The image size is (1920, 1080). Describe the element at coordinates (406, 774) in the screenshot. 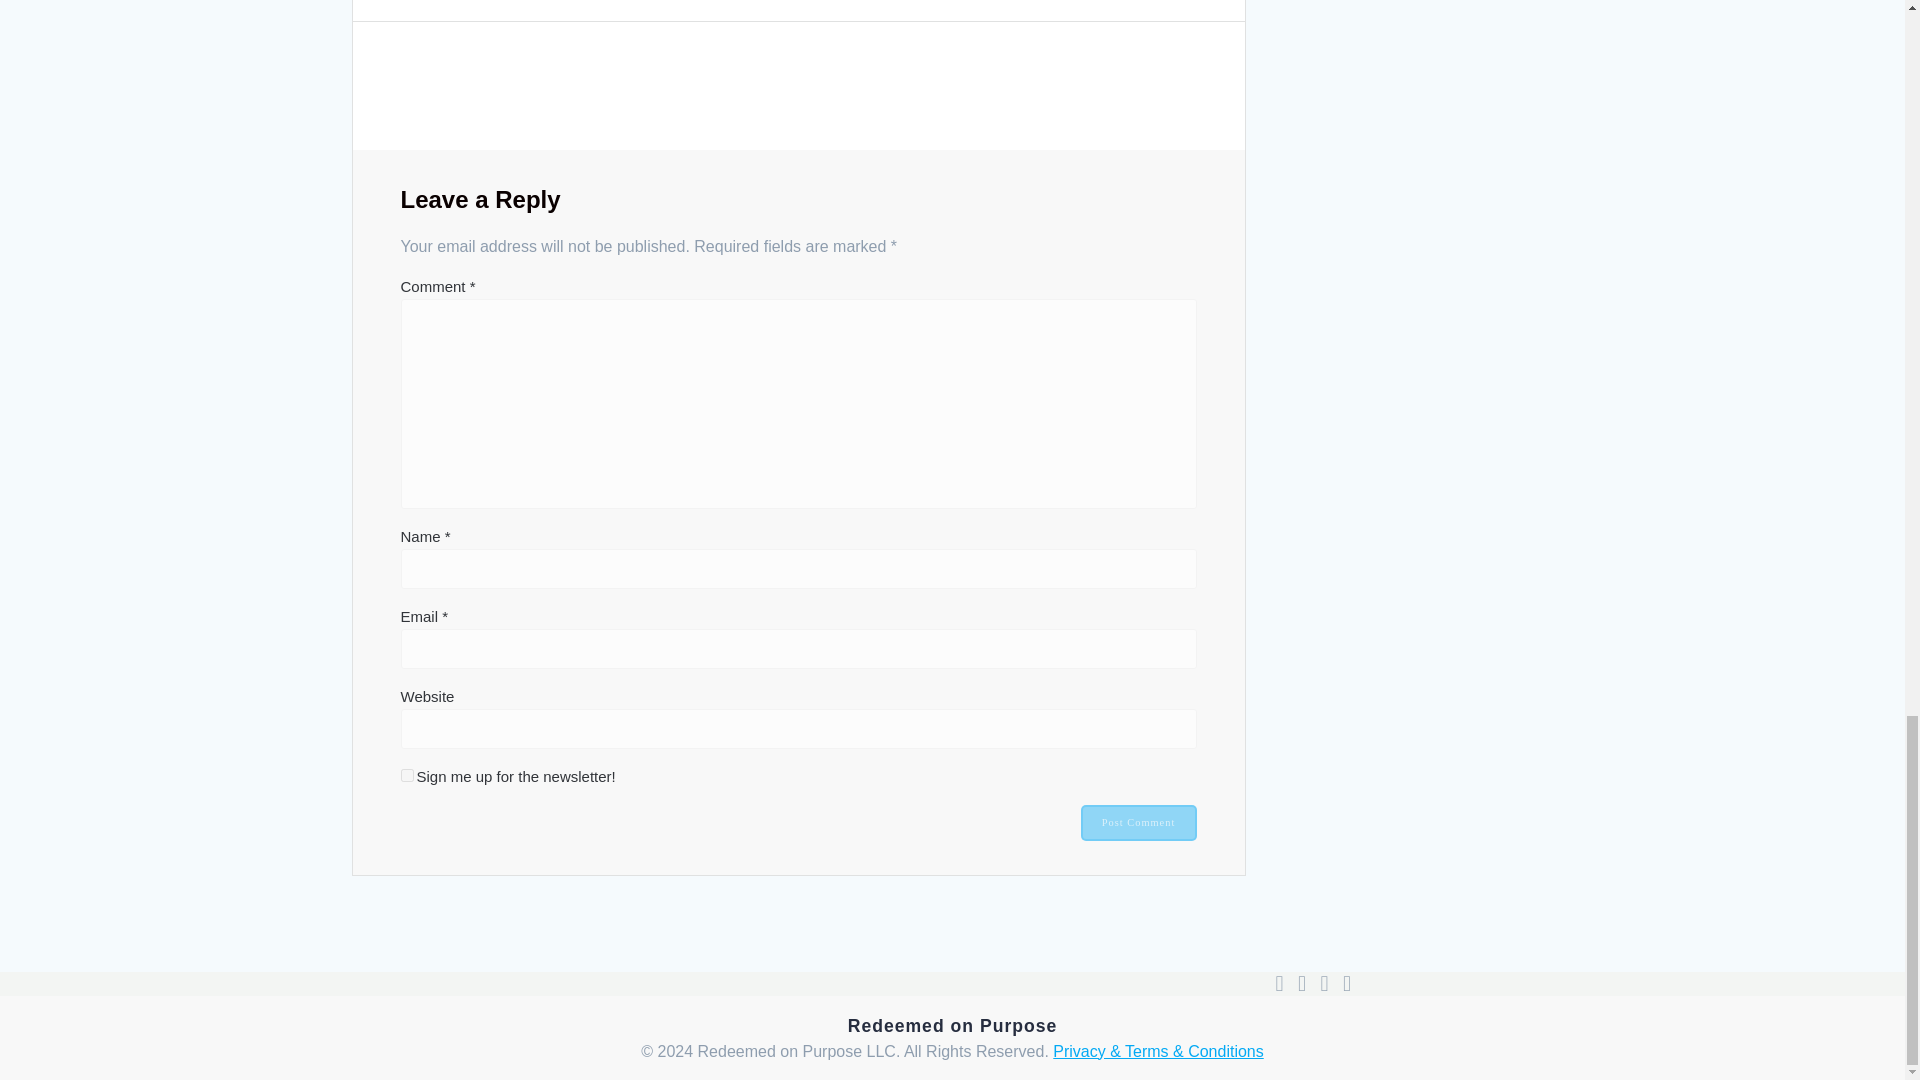

I see `1` at that location.